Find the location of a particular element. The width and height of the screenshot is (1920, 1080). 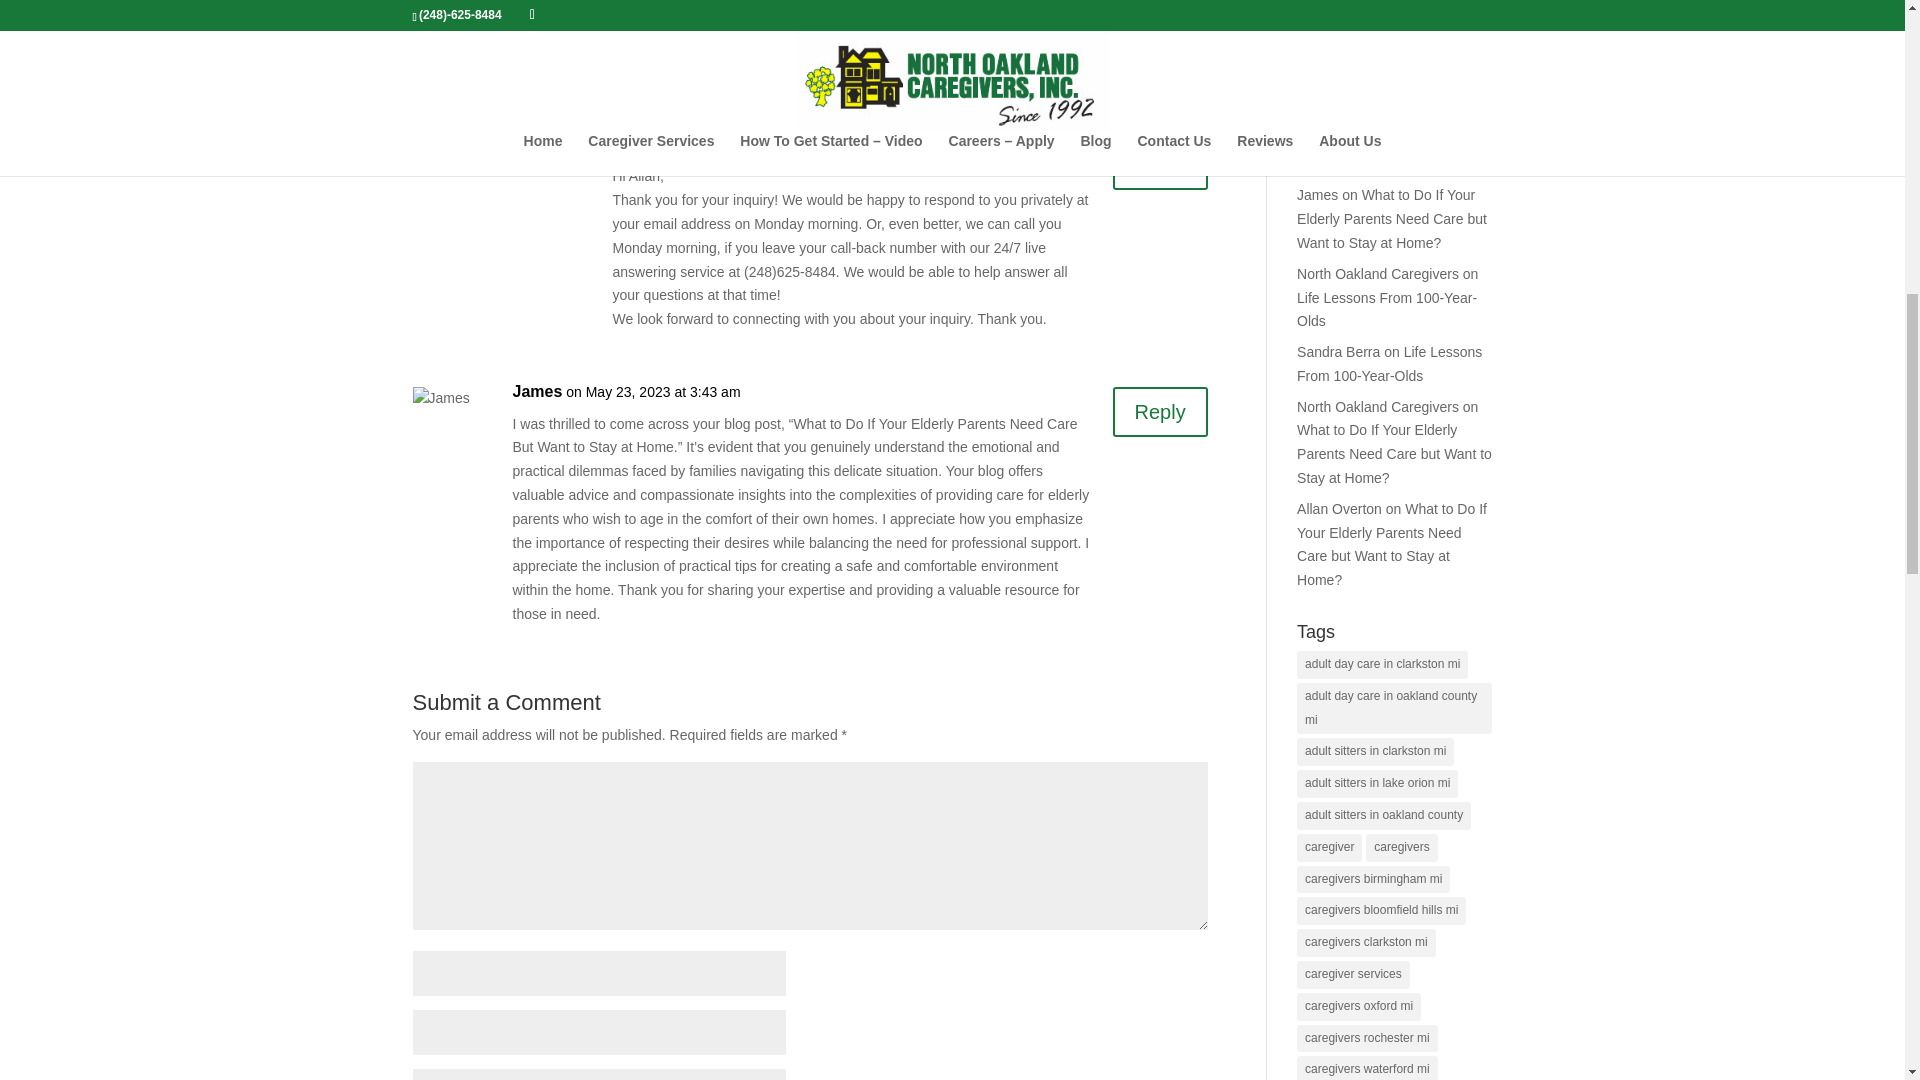

North Oakland Caregivers is located at coordinates (710, 144).